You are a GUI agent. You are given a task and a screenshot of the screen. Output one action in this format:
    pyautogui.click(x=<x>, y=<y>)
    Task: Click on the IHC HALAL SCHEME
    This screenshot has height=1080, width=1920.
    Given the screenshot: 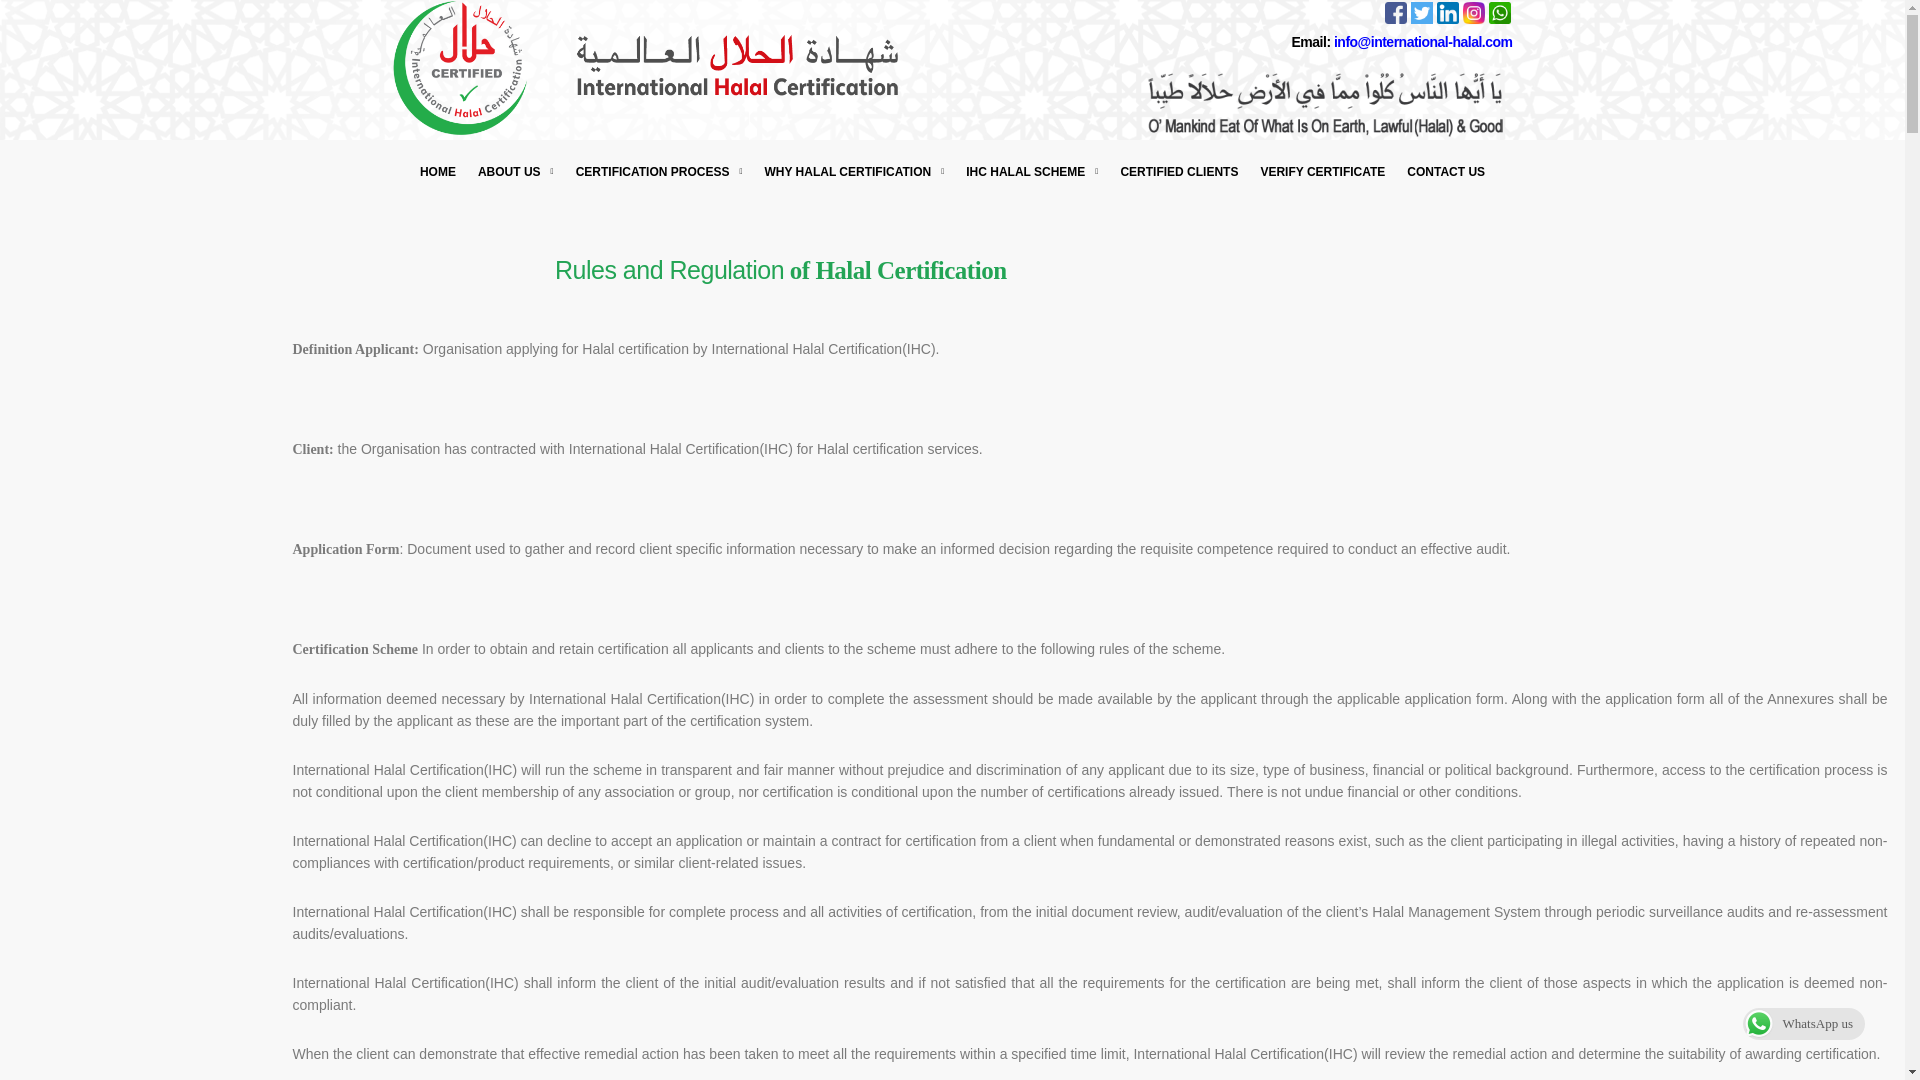 What is the action you would take?
    pyautogui.click(x=1032, y=172)
    